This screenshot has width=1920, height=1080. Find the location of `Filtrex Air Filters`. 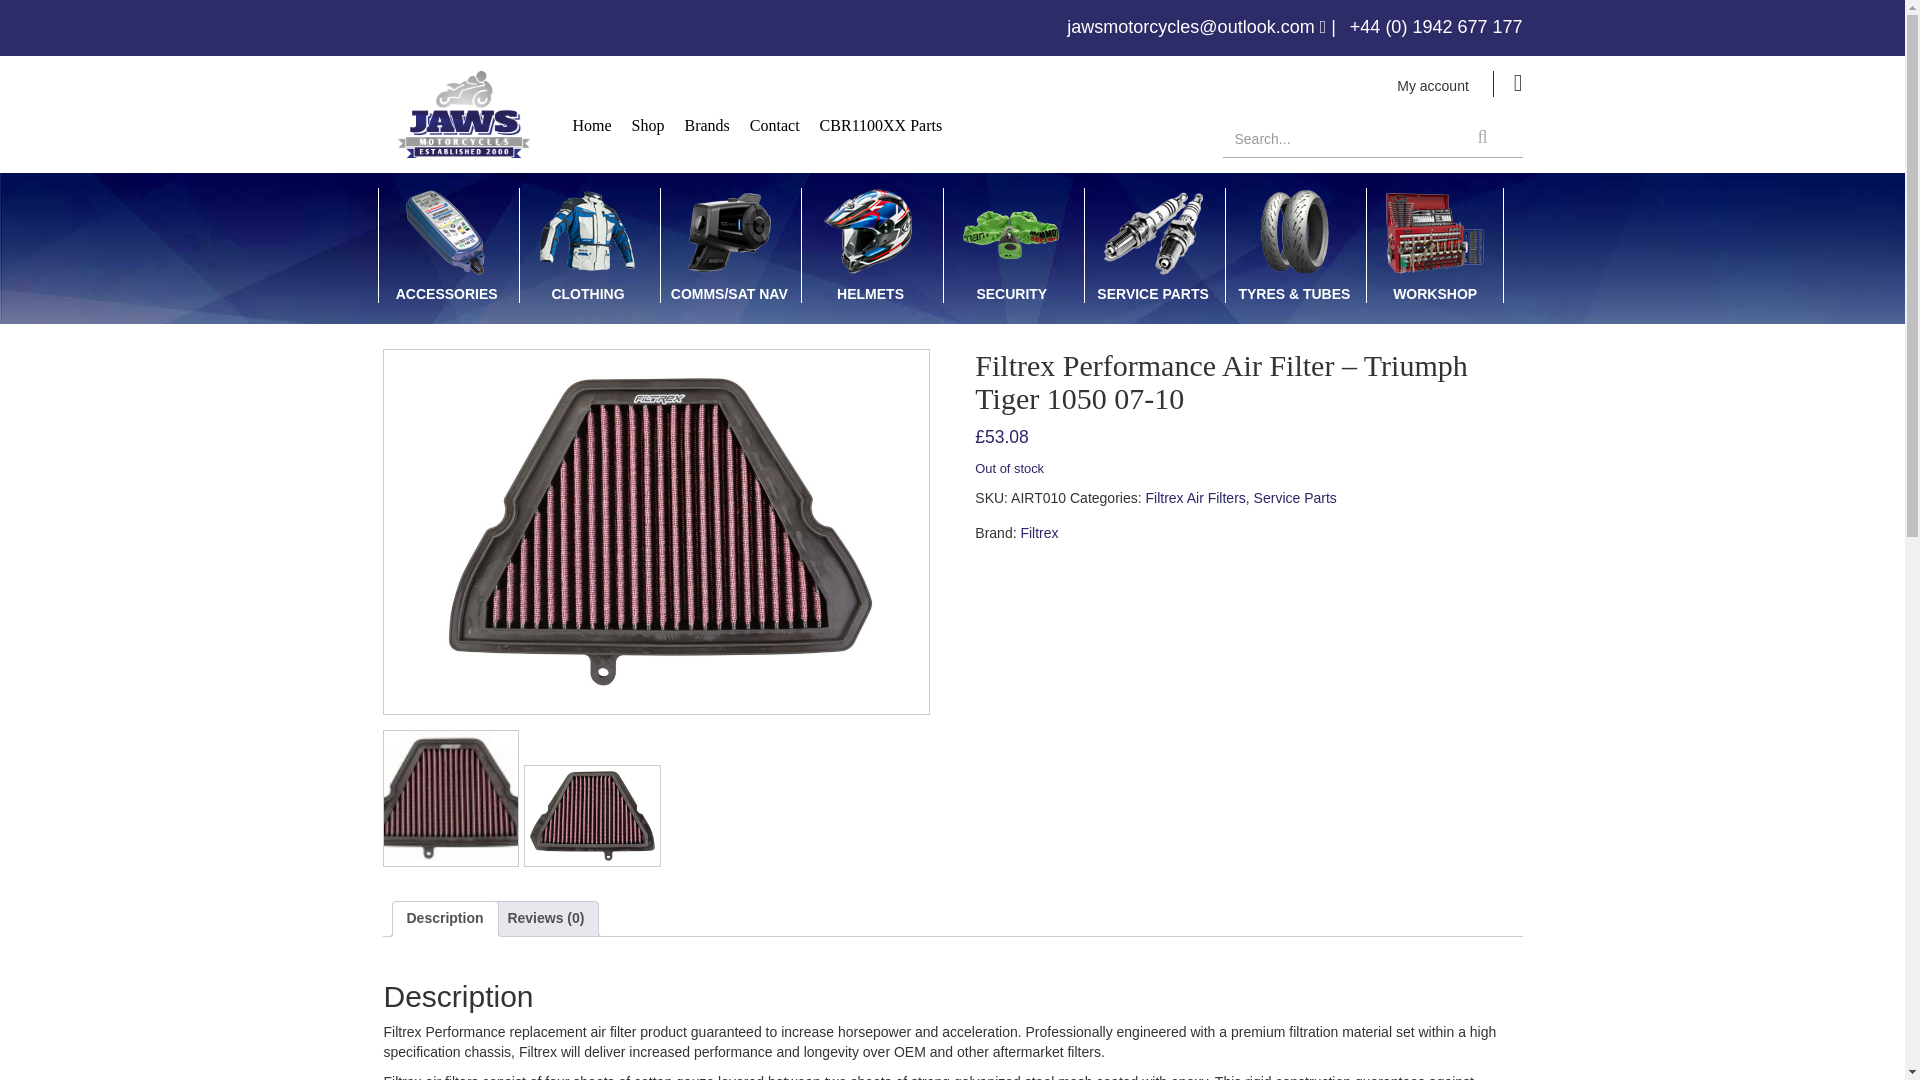

Filtrex Air Filters is located at coordinates (1194, 498).